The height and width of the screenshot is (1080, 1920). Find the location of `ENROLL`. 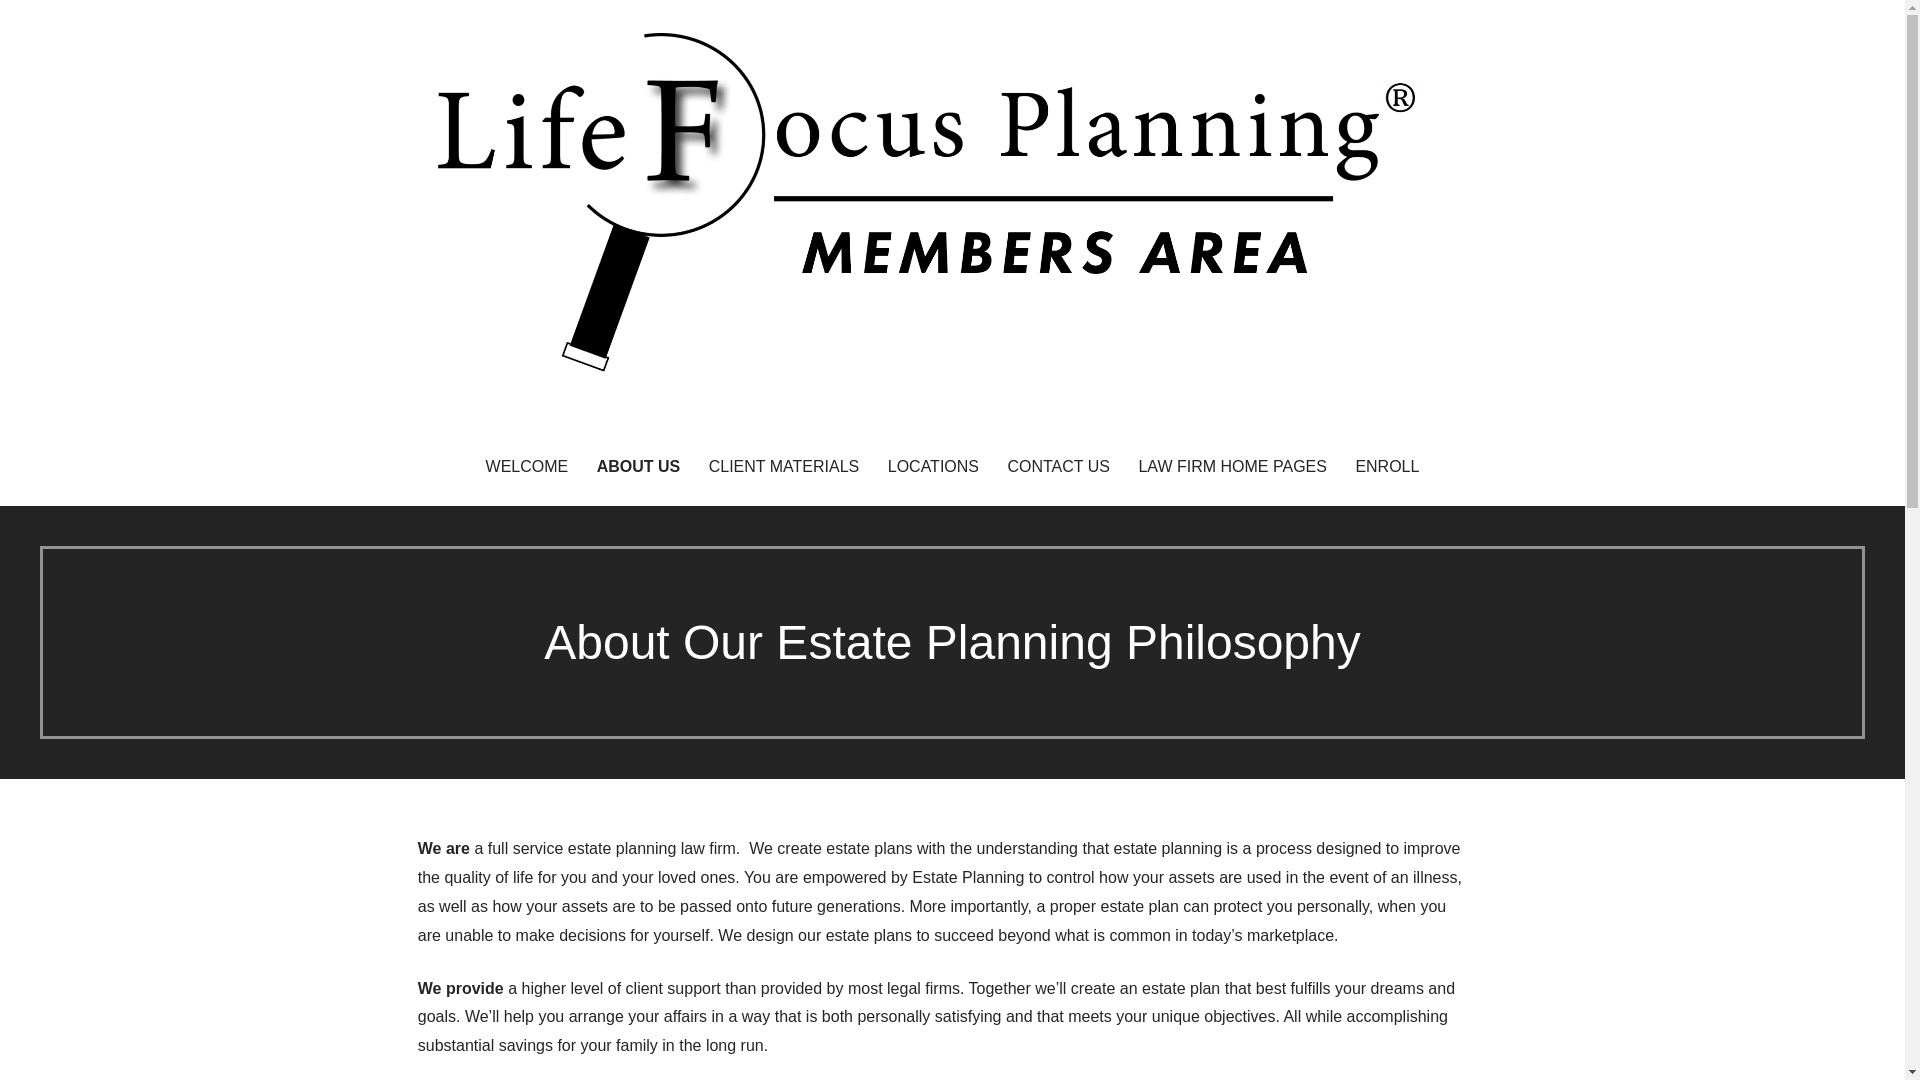

ENROLL is located at coordinates (1386, 467).